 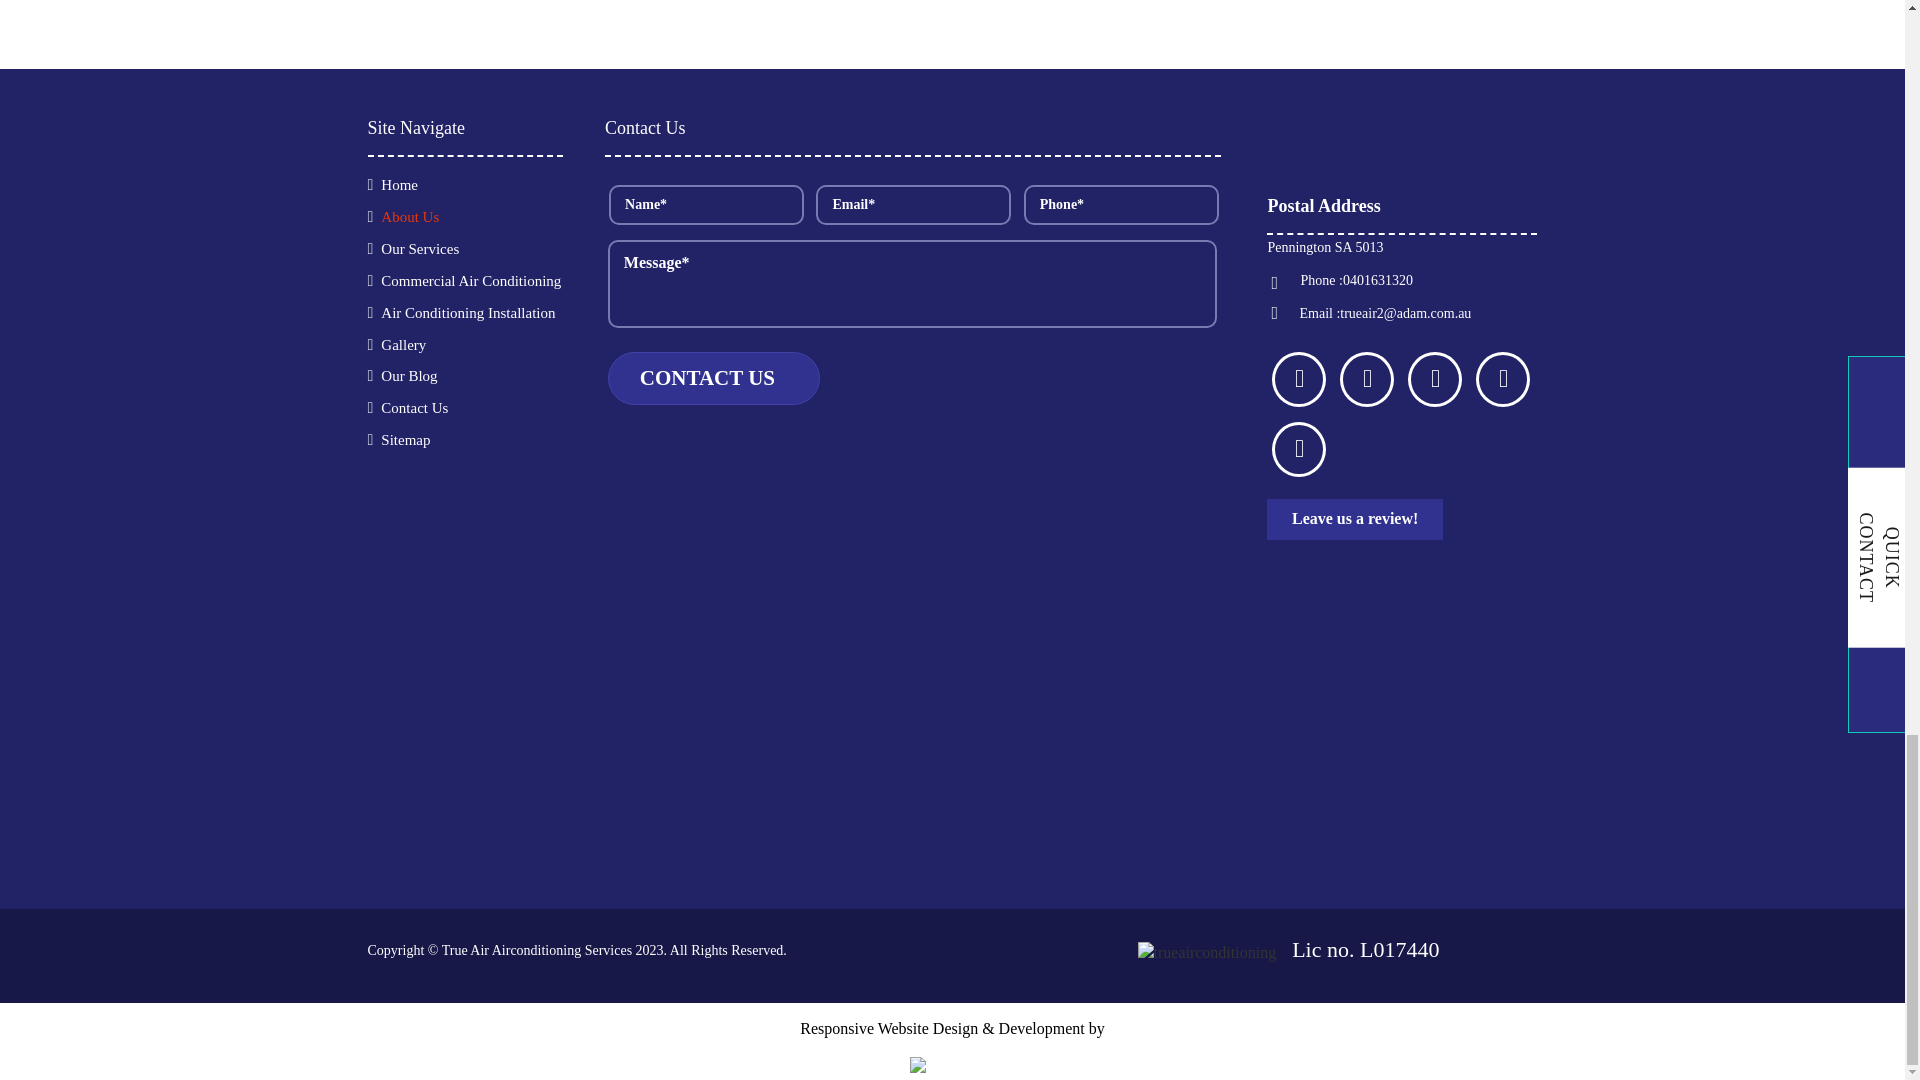 I want to click on Commercial Air Conditioning, so click(x=466, y=281).